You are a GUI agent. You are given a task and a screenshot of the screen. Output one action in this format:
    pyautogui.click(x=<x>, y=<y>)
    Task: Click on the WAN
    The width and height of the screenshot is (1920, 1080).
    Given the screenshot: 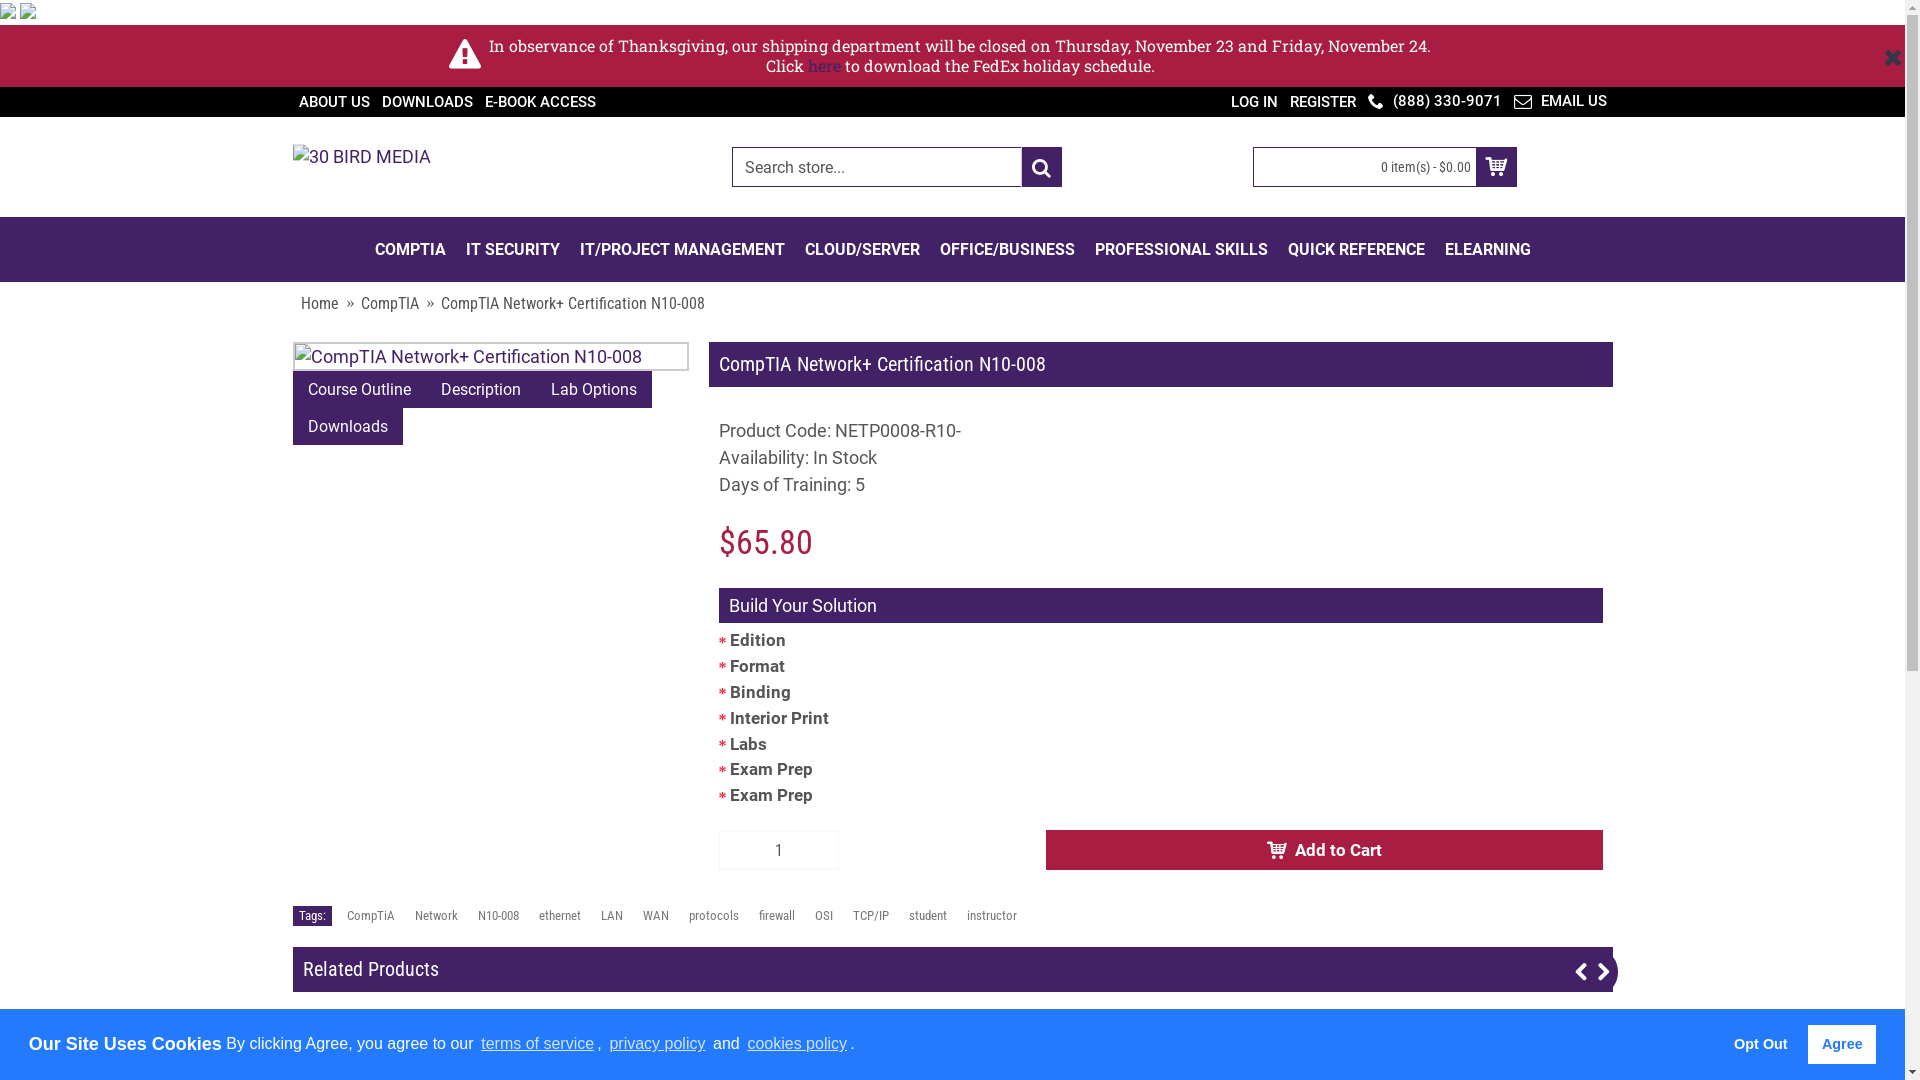 What is the action you would take?
    pyautogui.click(x=655, y=916)
    